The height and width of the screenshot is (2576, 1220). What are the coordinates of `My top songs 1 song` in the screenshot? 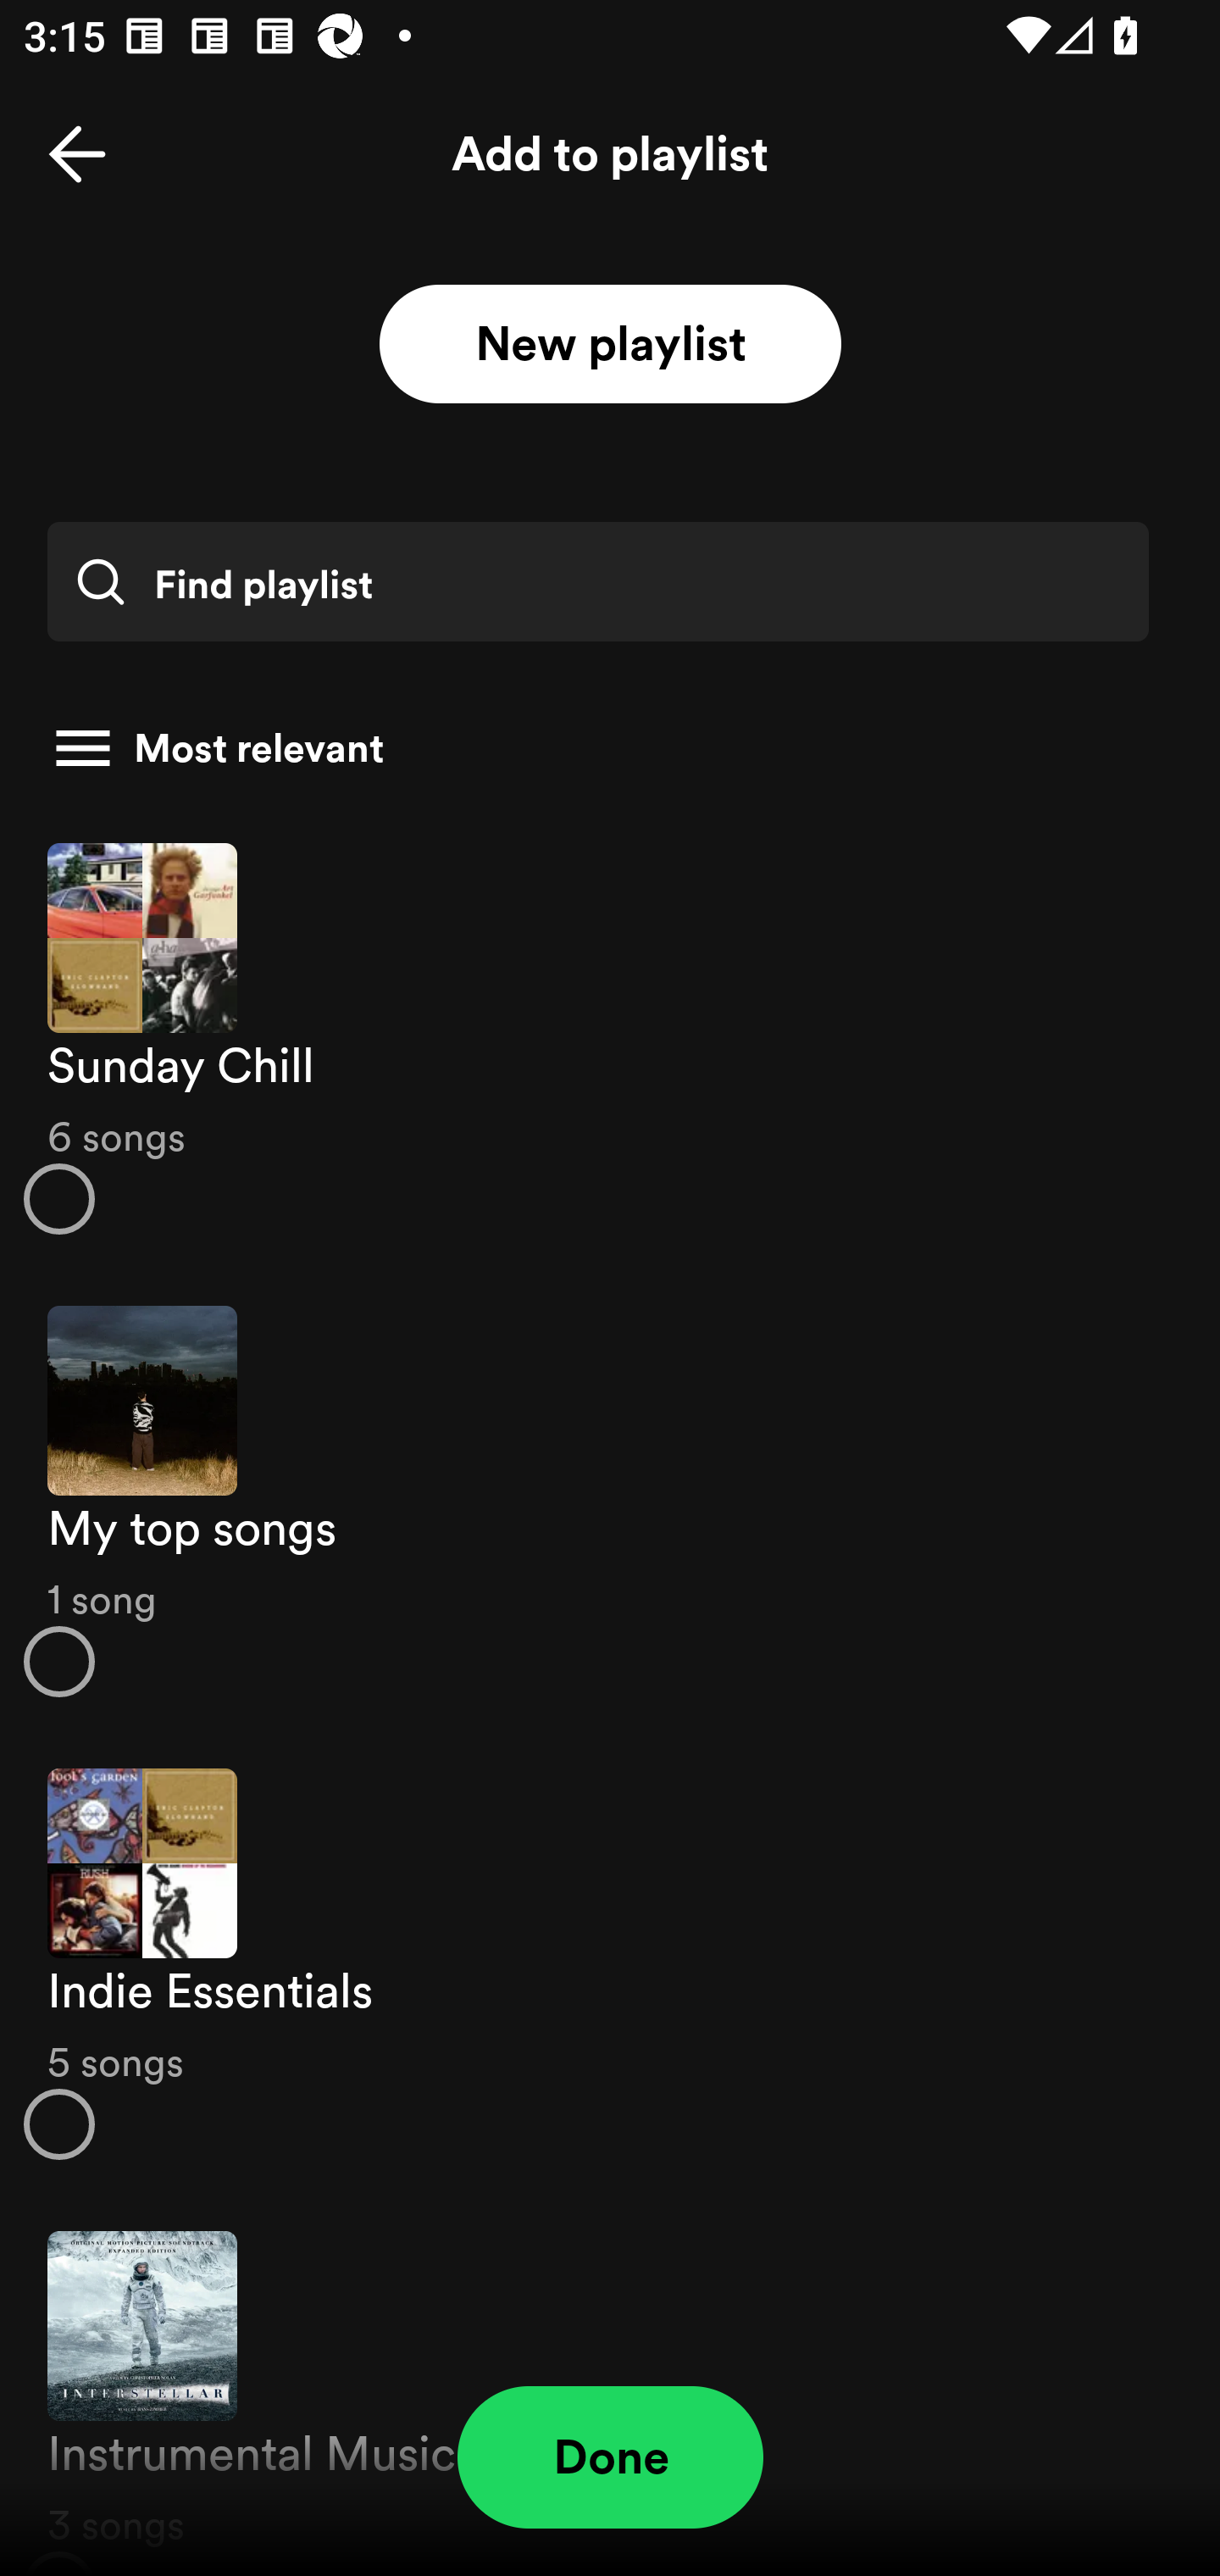 It's located at (610, 1502).